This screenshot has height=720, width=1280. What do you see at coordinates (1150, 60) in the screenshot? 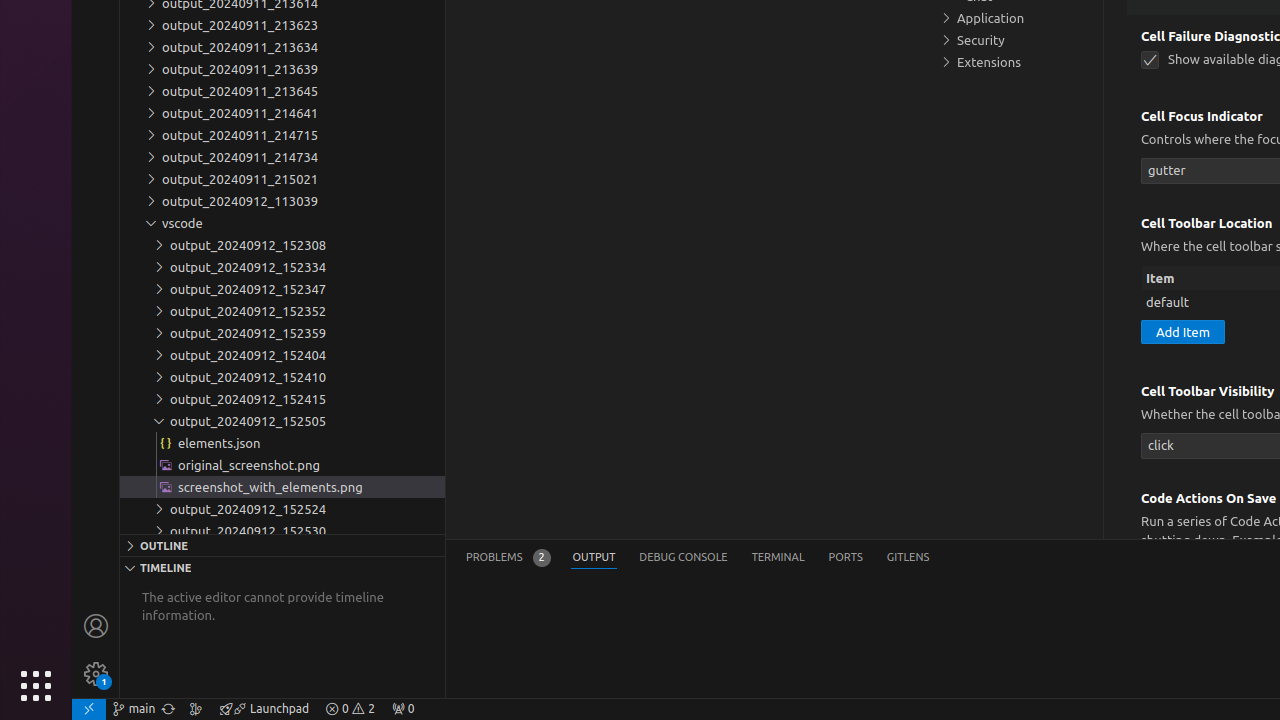
I see `notebook.cellFailureDiagnostics` at bounding box center [1150, 60].